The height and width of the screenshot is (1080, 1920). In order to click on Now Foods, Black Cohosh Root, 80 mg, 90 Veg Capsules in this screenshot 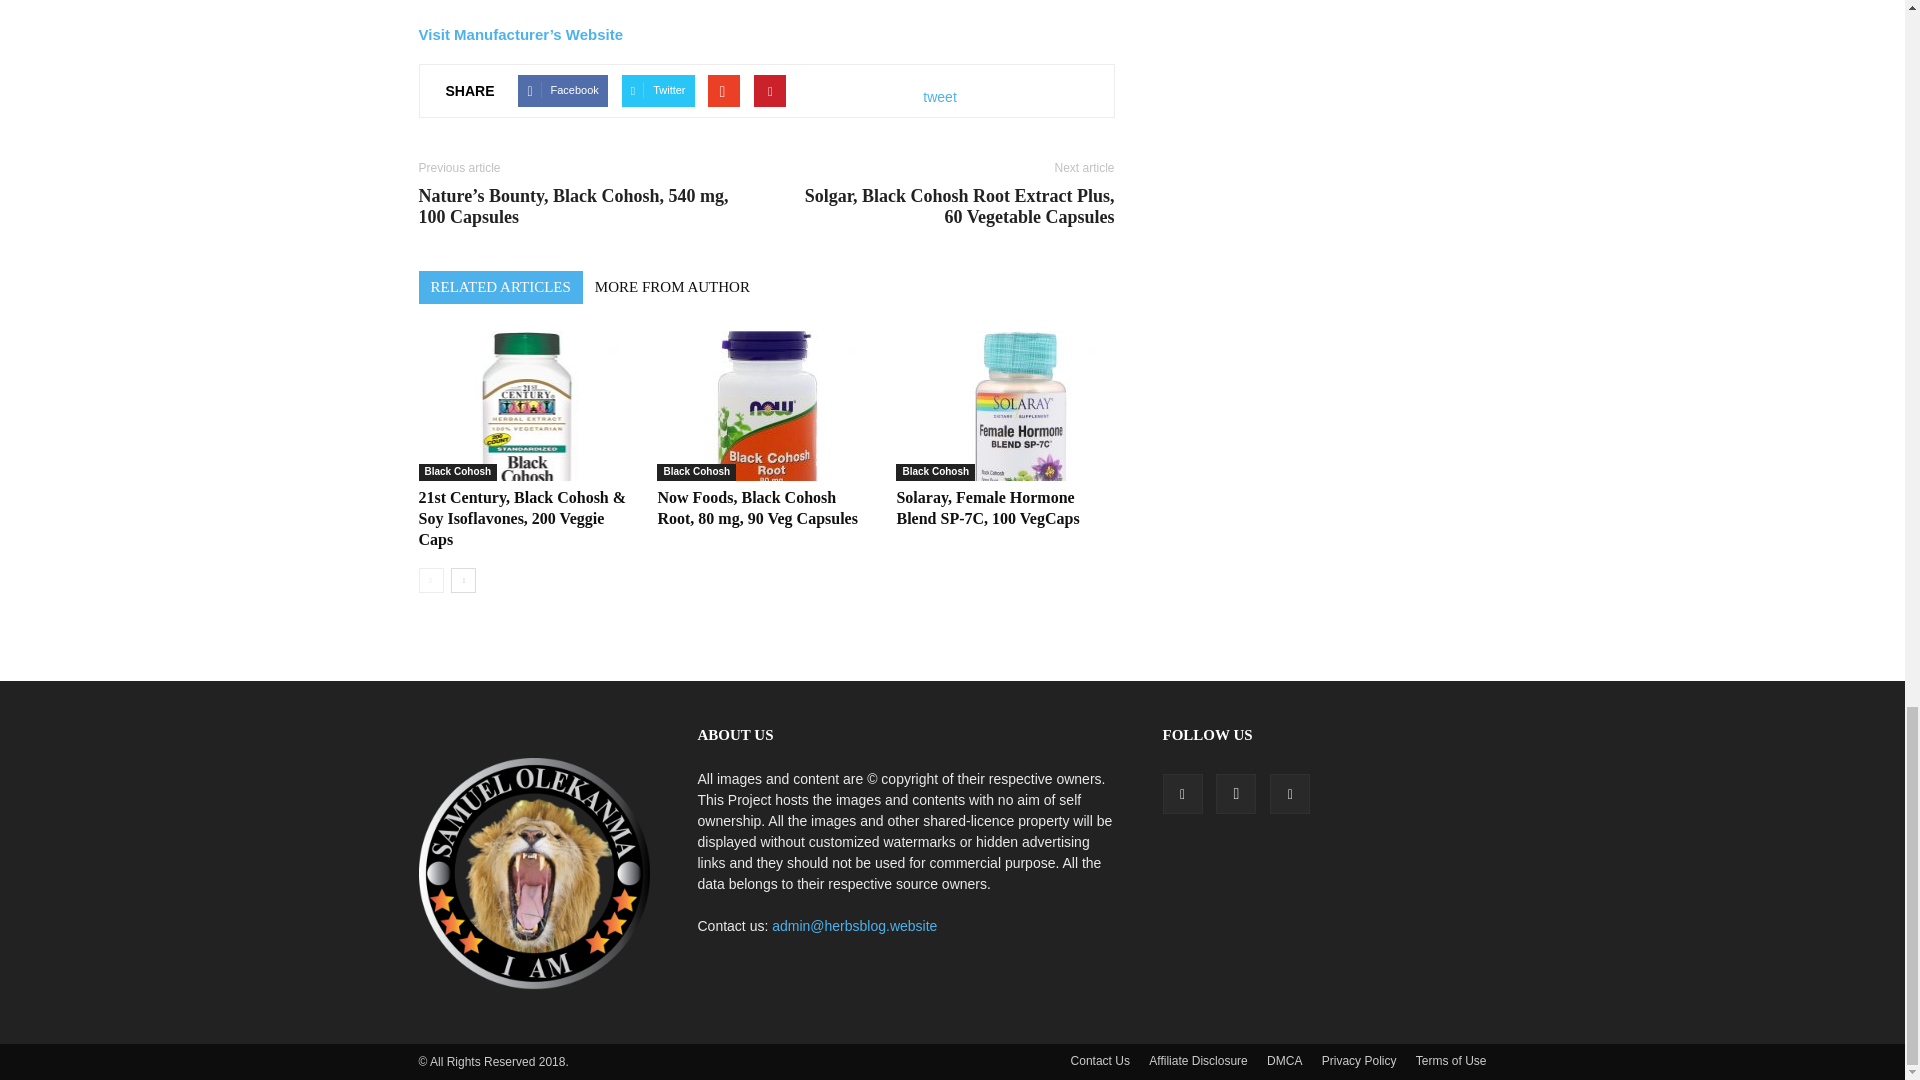, I will do `click(756, 508)`.